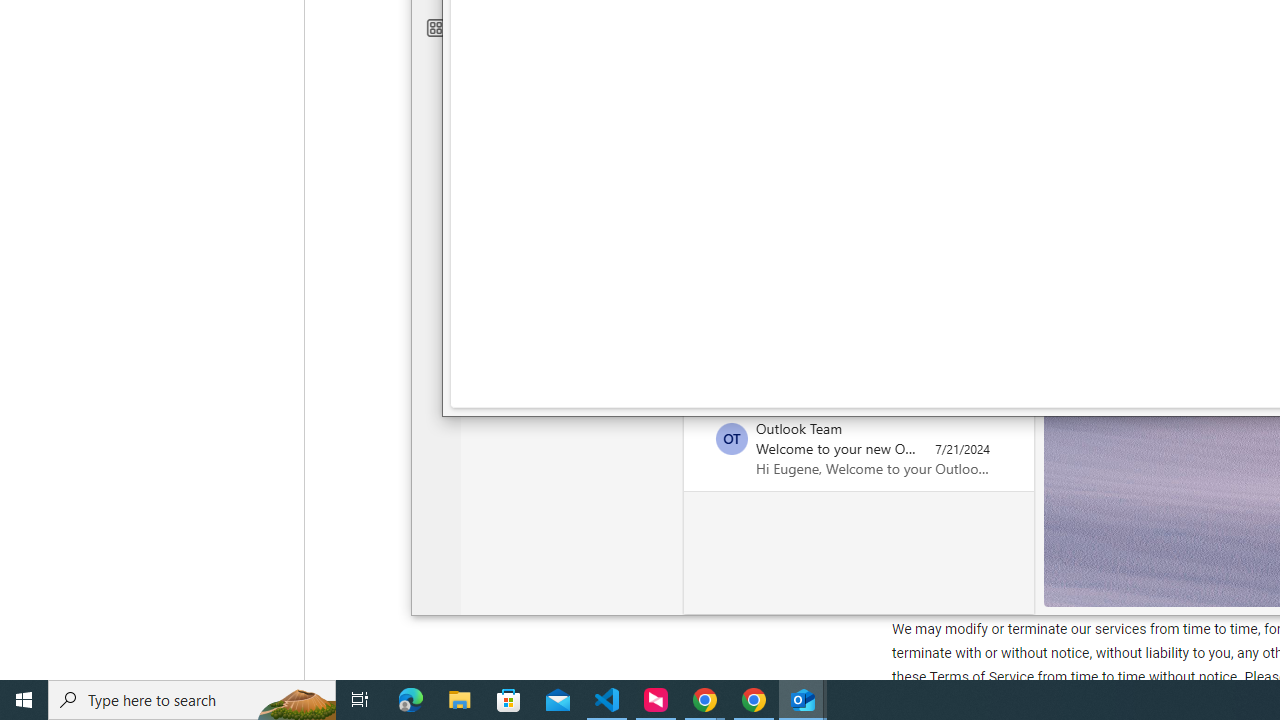 The height and width of the screenshot is (720, 1280). I want to click on Google Chrome - 2 running windows, so click(704, 700).